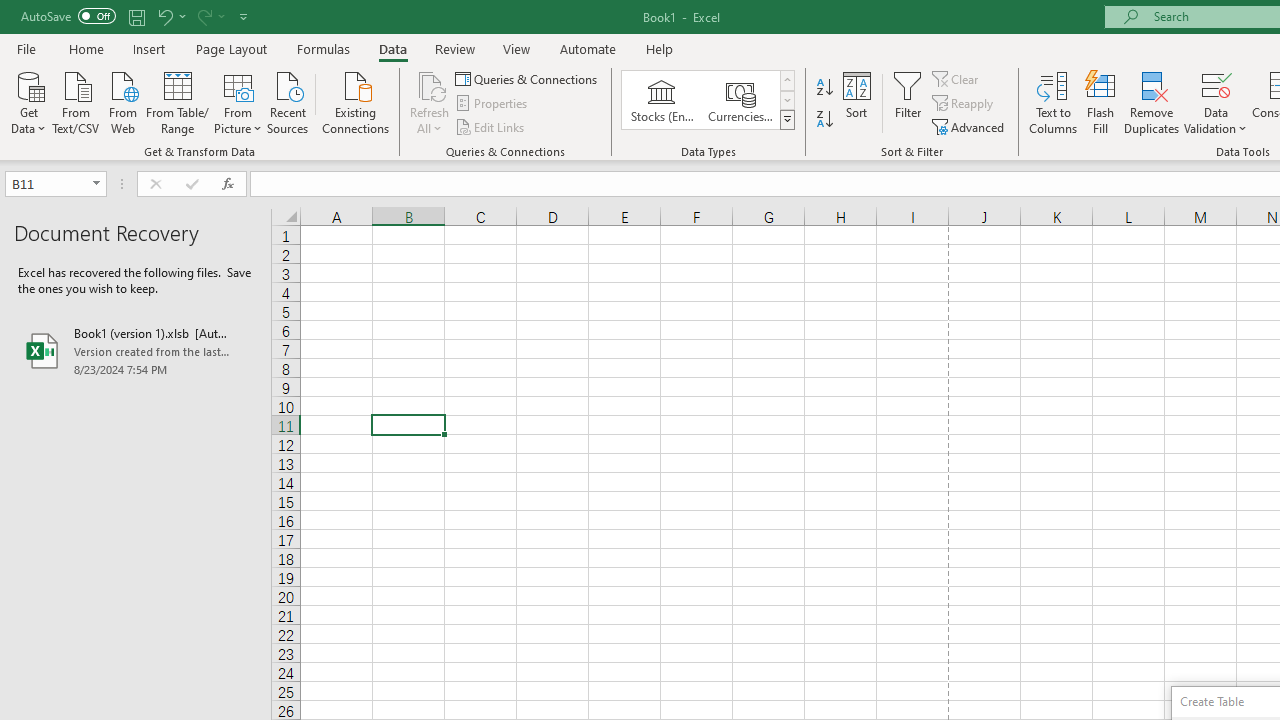 This screenshot has width=1280, height=720. I want to click on Redo, so click(210, 16).